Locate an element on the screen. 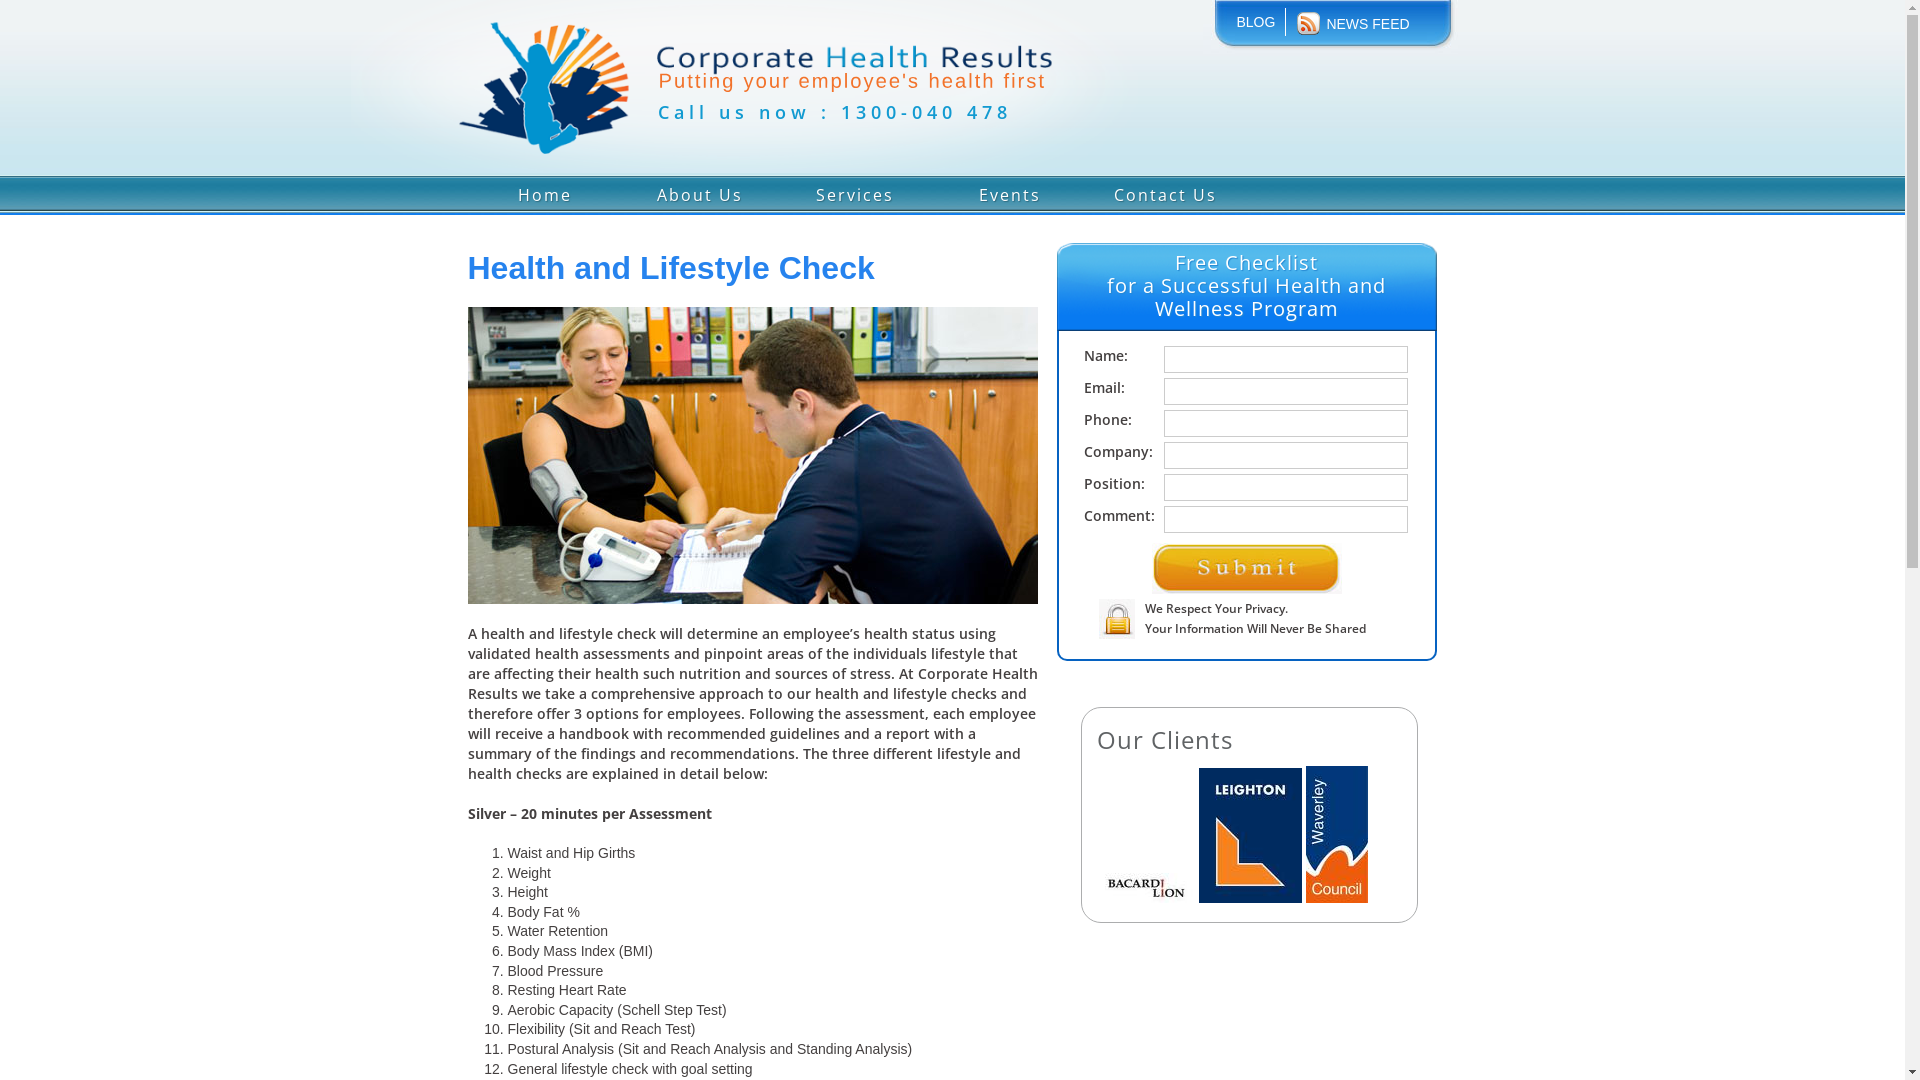  About Us is located at coordinates (700, 192).